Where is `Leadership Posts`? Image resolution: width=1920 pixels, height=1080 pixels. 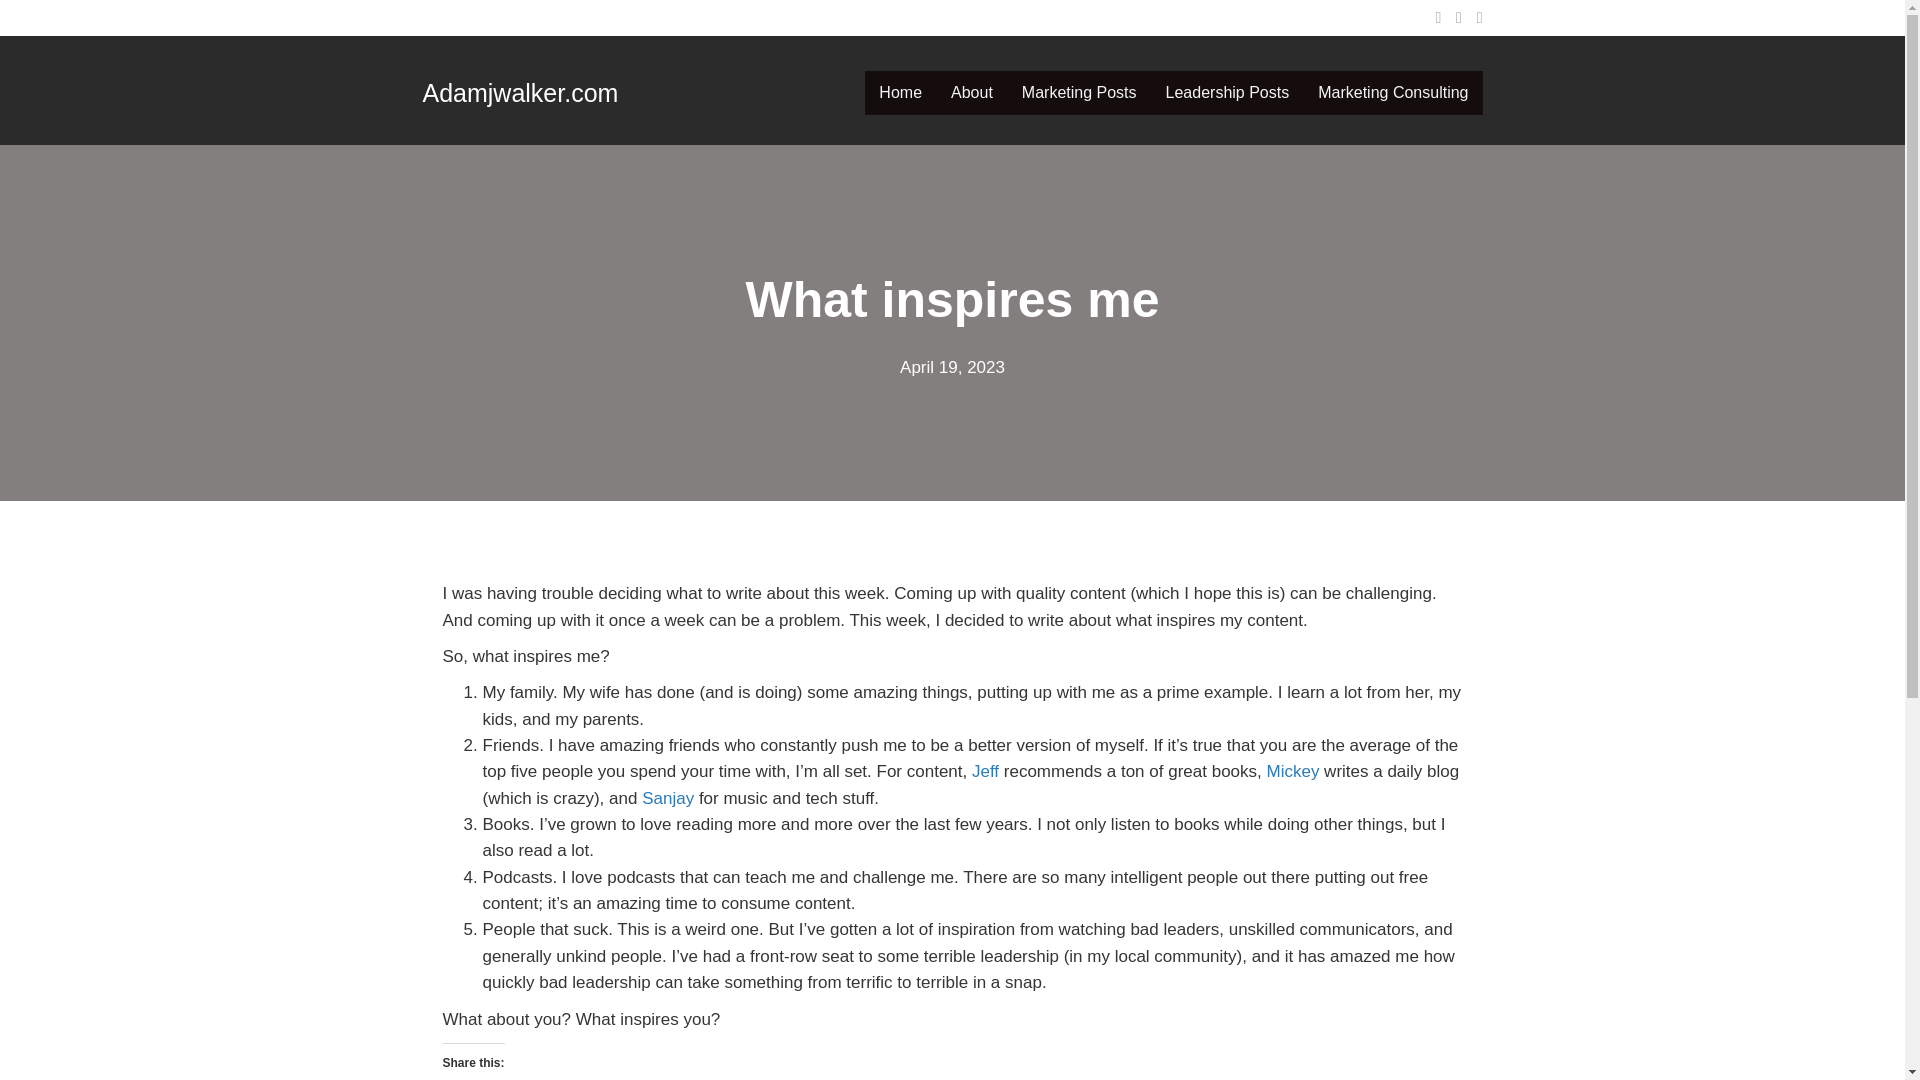 Leadership Posts is located at coordinates (1228, 92).